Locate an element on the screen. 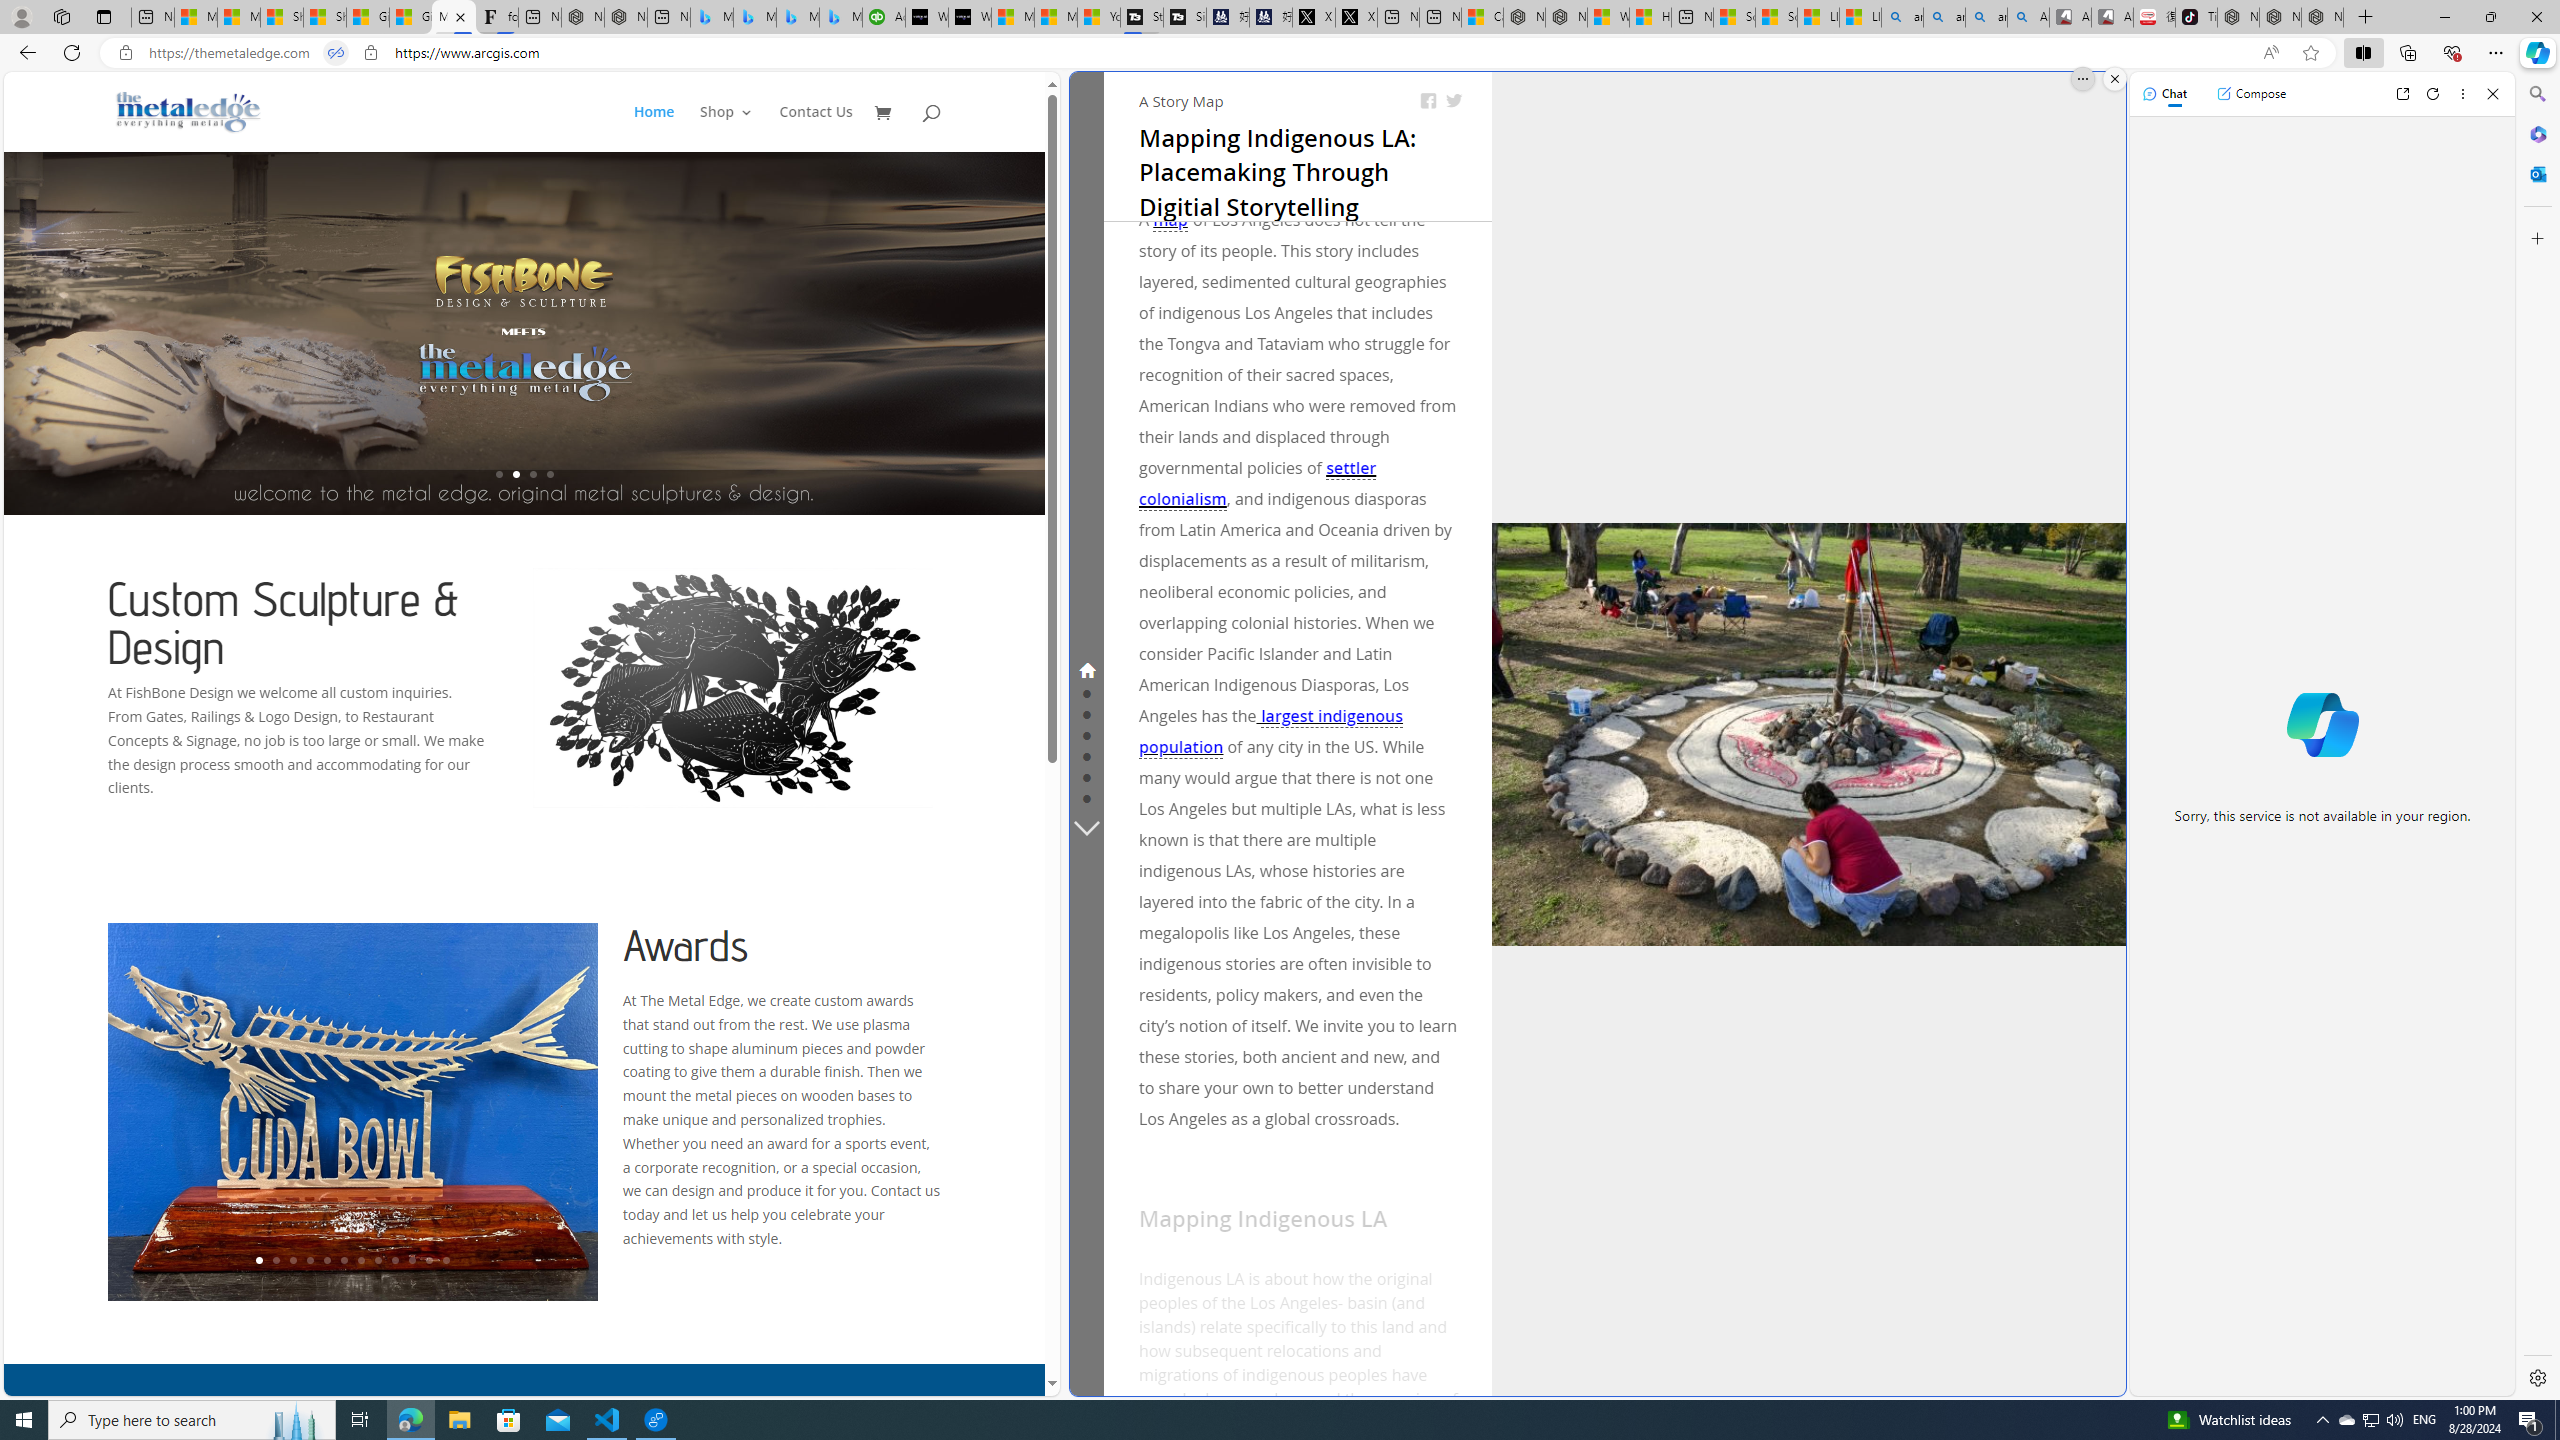 This screenshot has width=2560, height=1440. 11 is located at coordinates (428, 1260).